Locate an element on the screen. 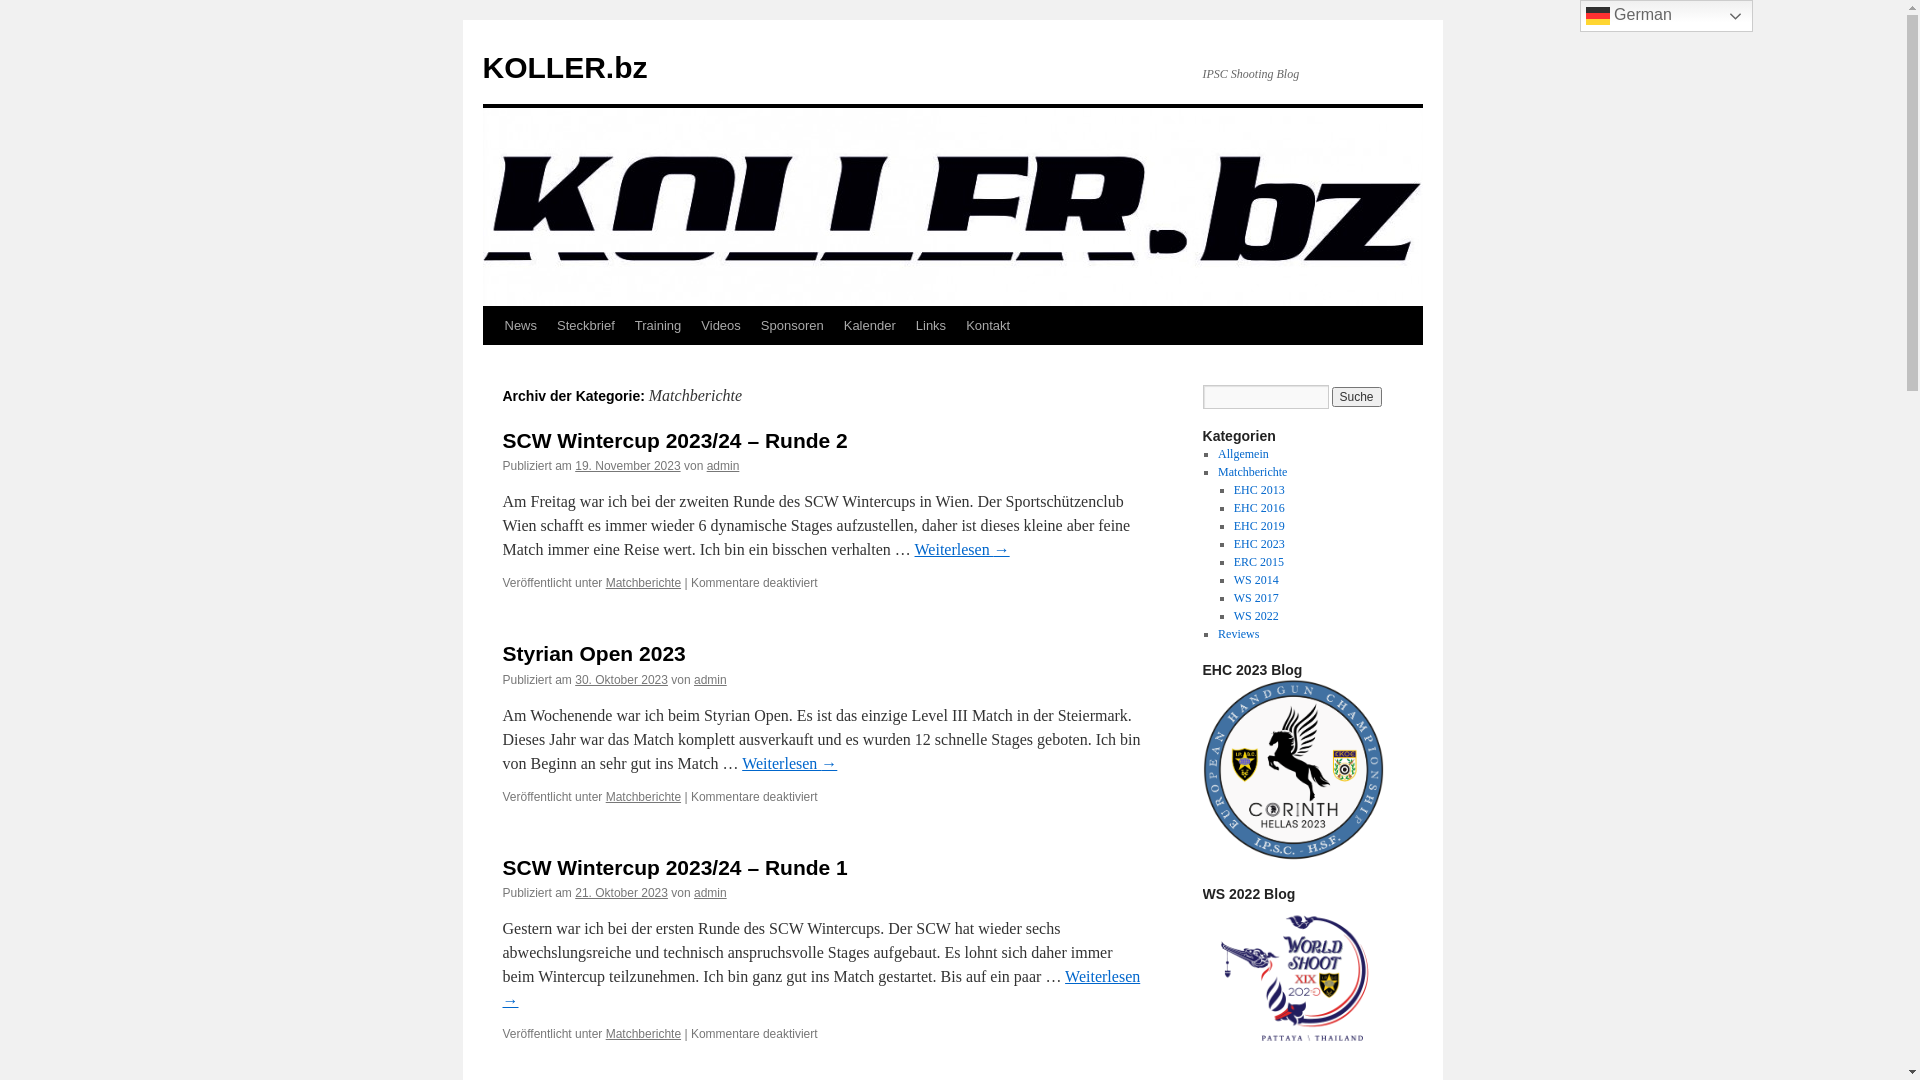 This screenshot has height=1080, width=1920. EHC 2013 is located at coordinates (1260, 490).